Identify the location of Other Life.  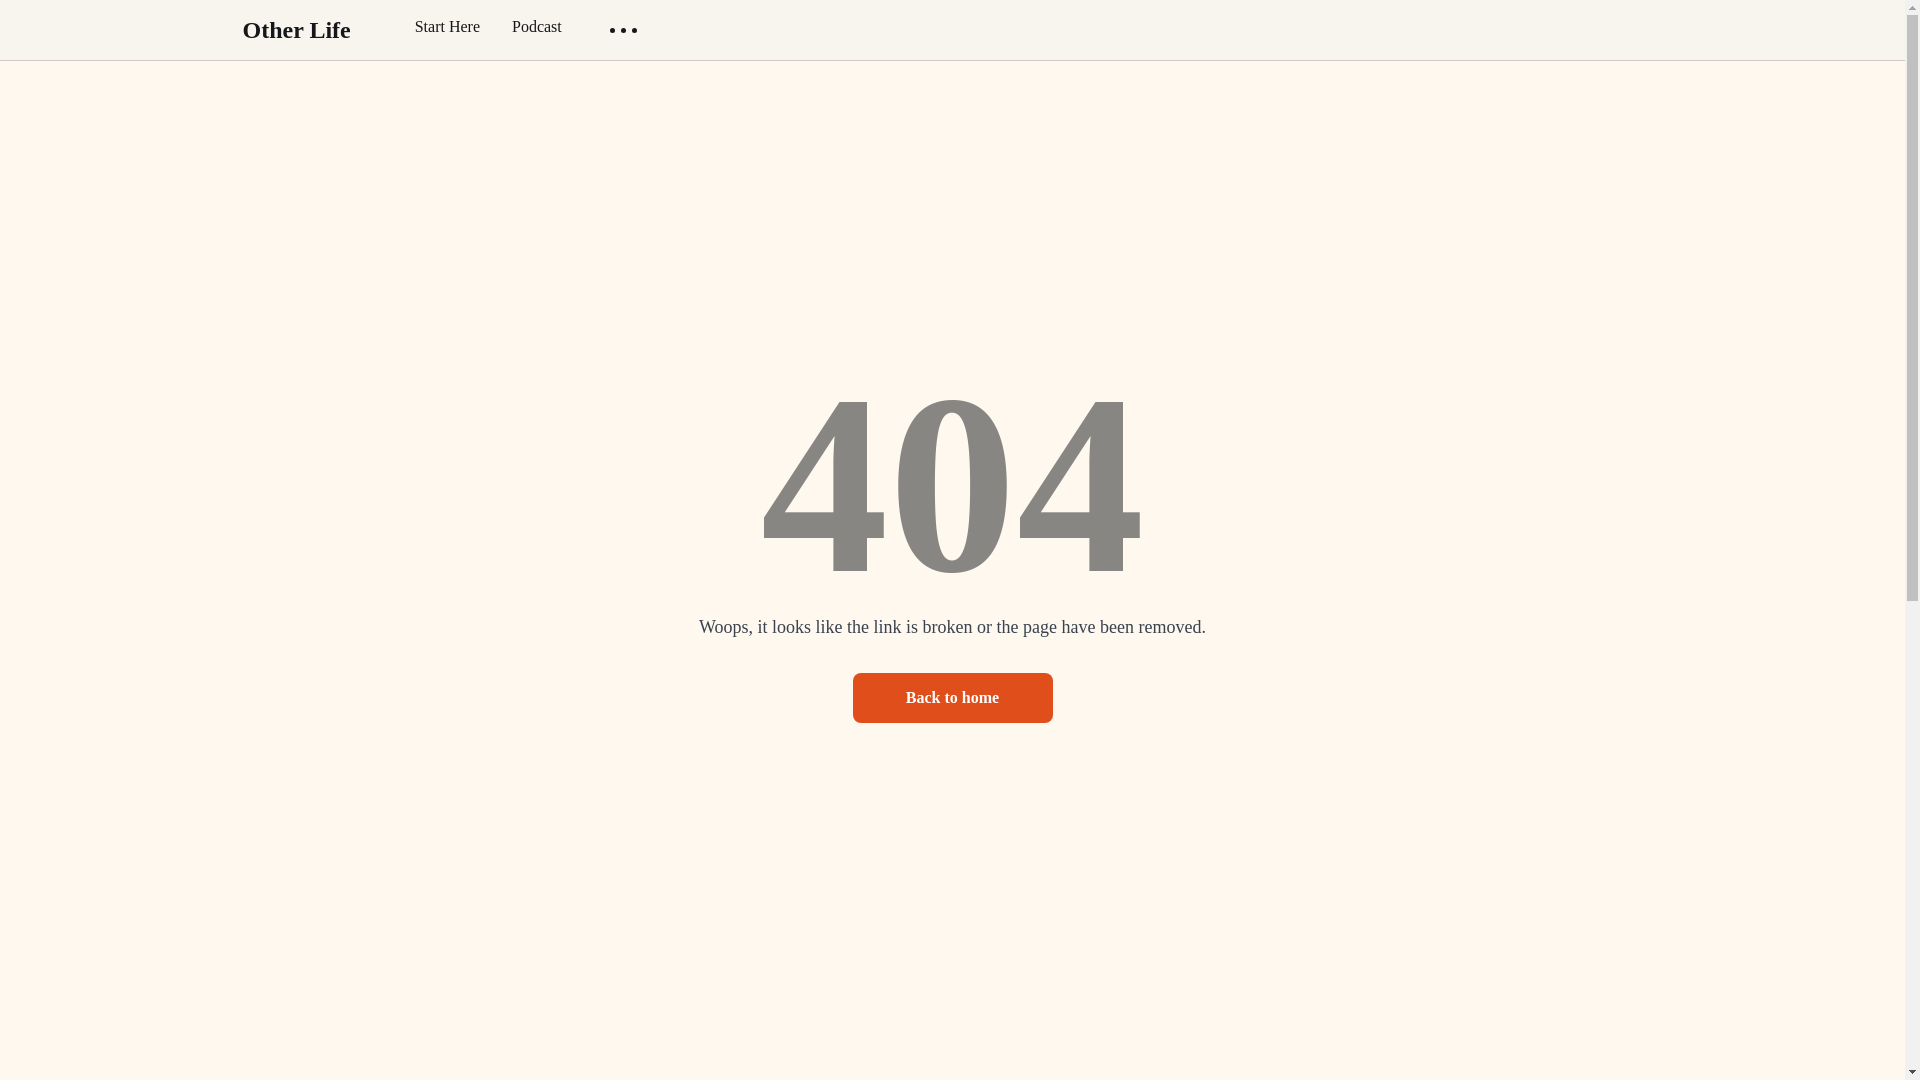
(295, 30).